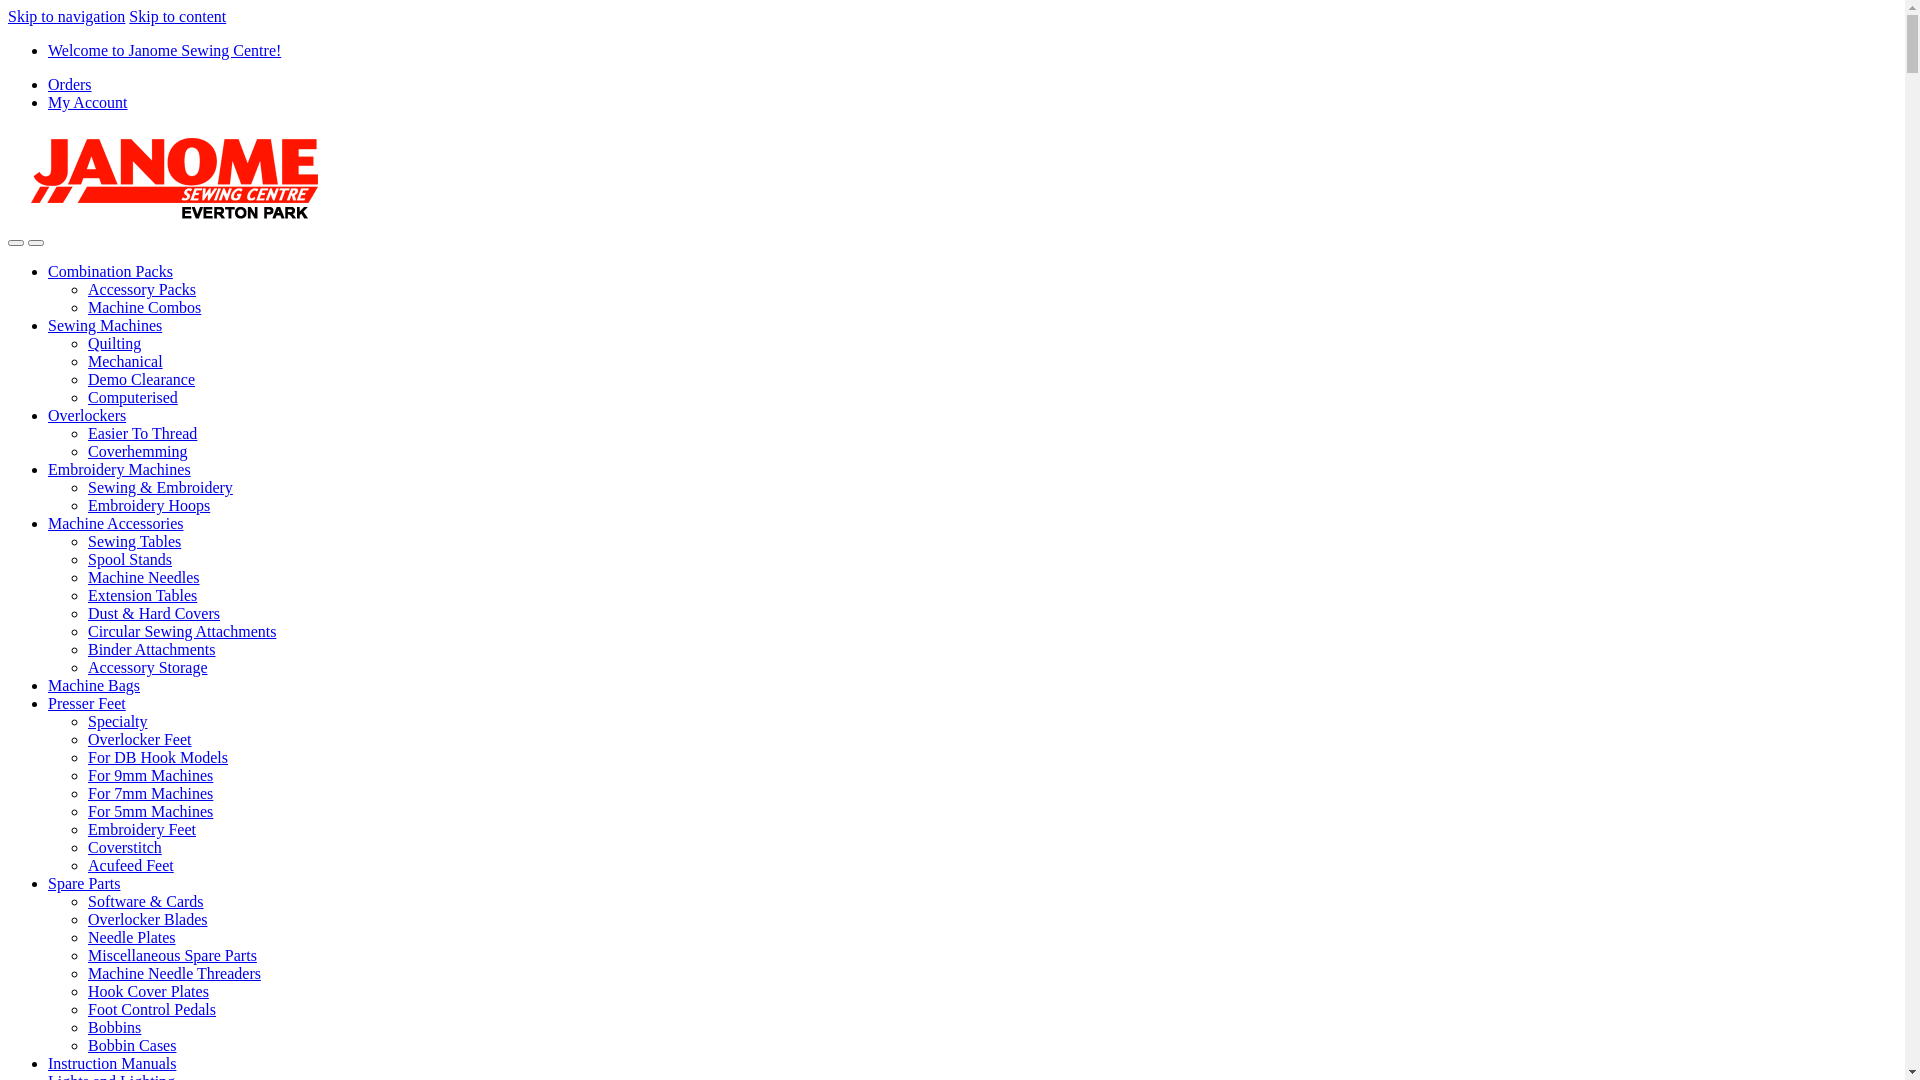 This screenshot has width=1920, height=1080. What do you see at coordinates (152, 650) in the screenshot?
I see `Binder Attachments` at bounding box center [152, 650].